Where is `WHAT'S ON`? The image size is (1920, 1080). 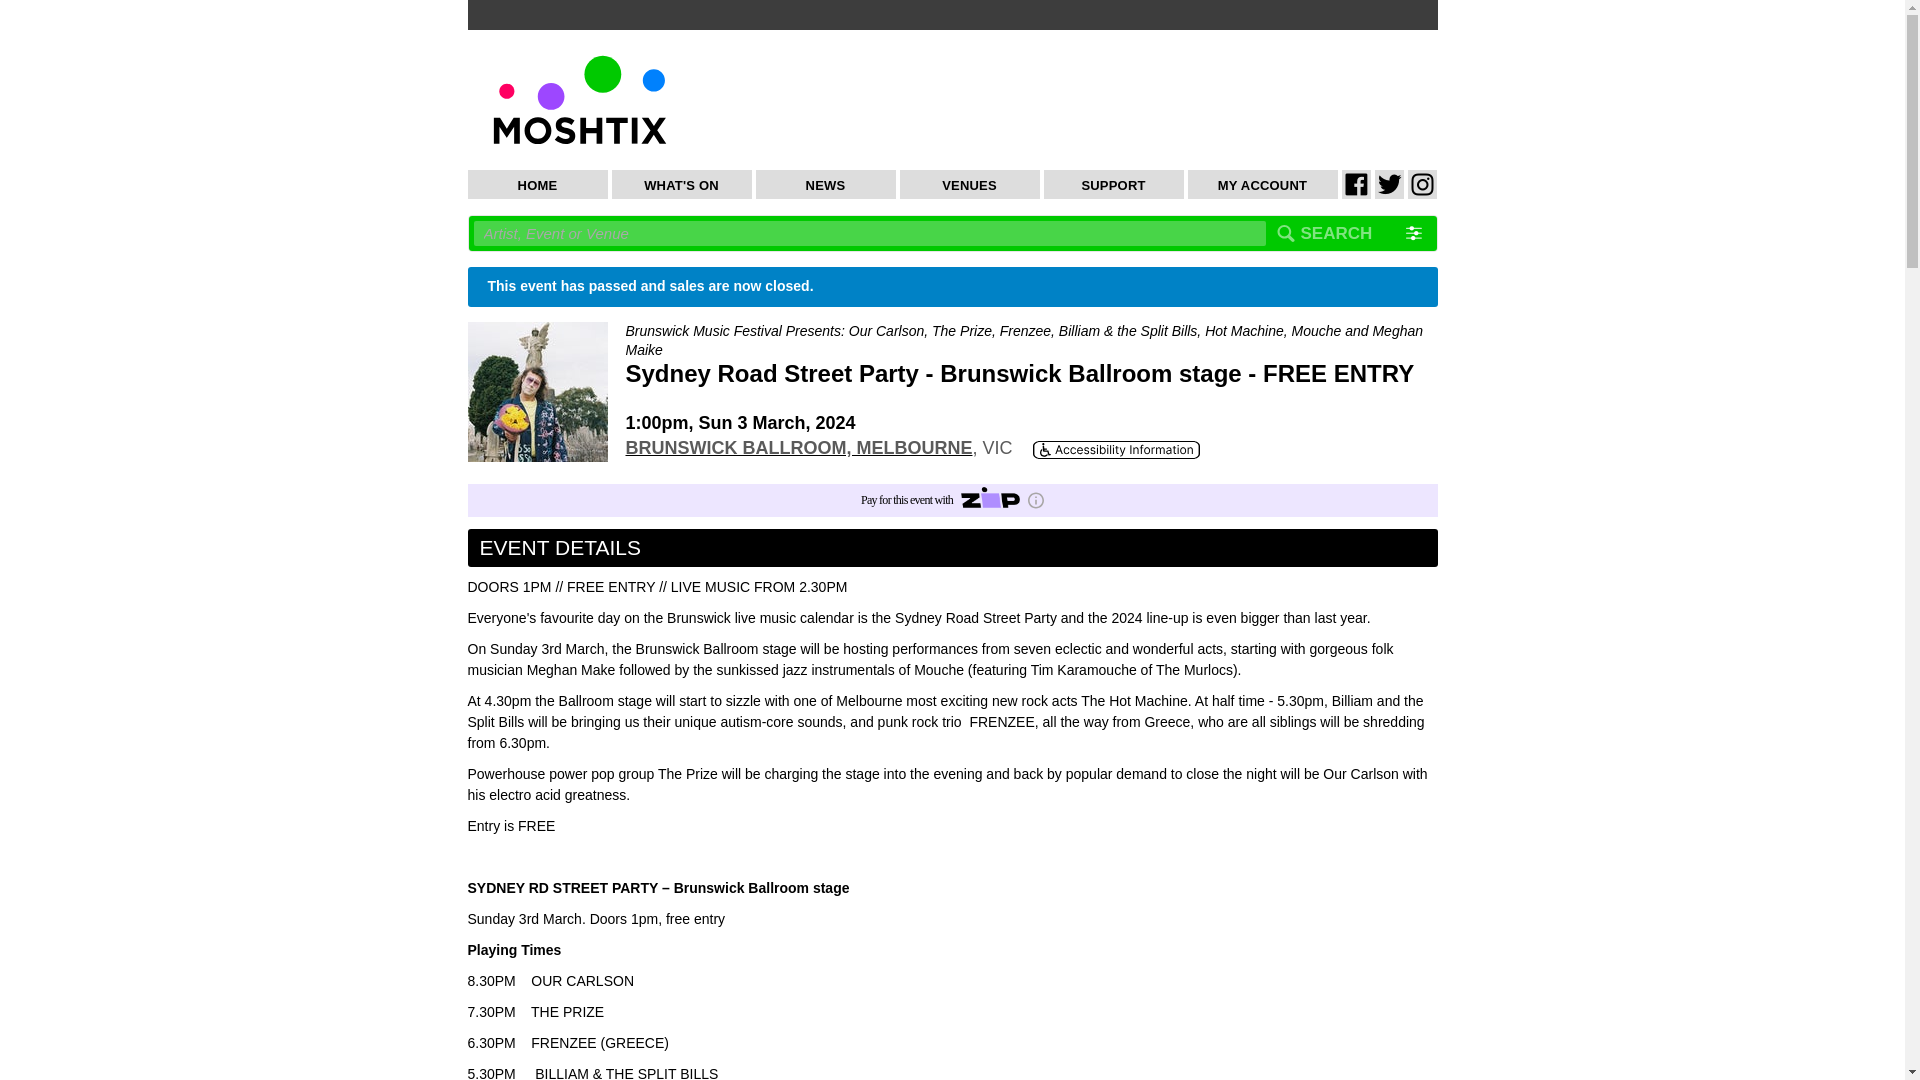
WHAT'S ON is located at coordinates (682, 184).